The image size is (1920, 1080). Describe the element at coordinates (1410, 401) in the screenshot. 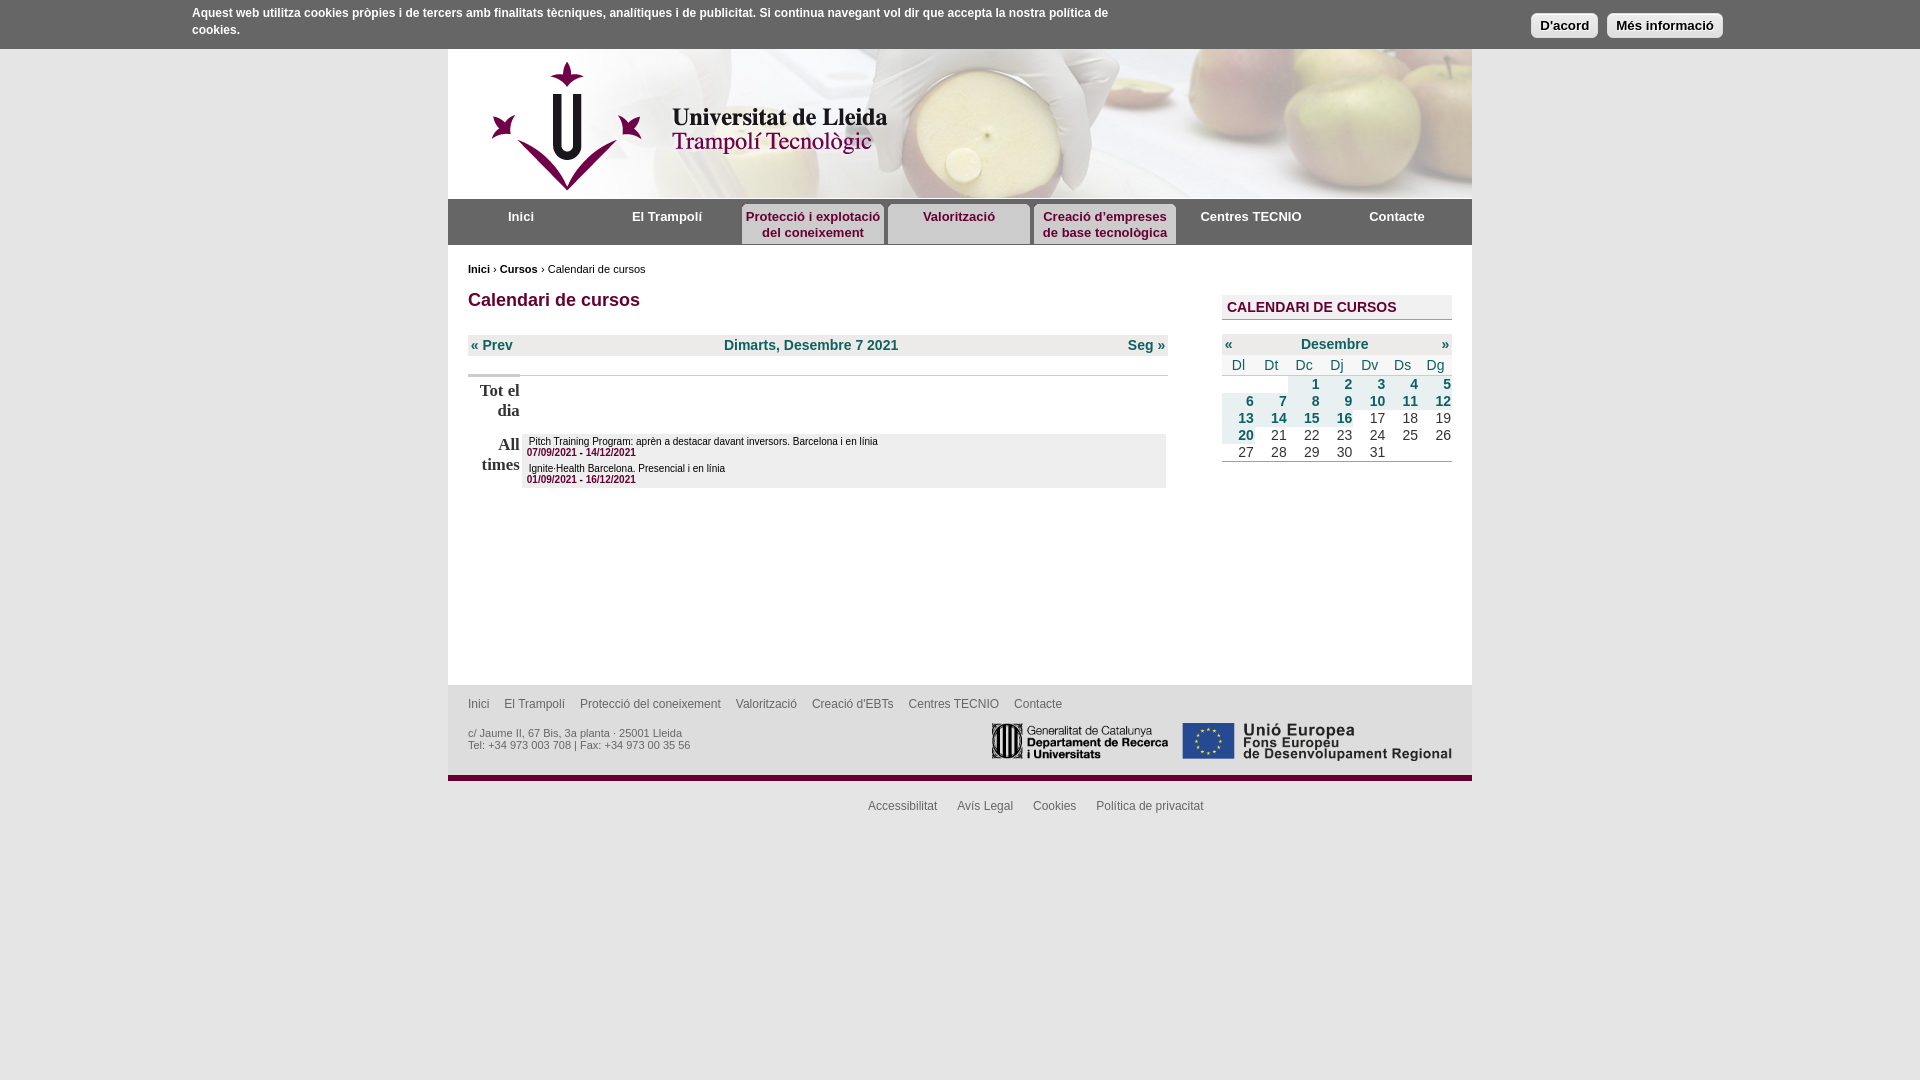

I see `11` at that location.